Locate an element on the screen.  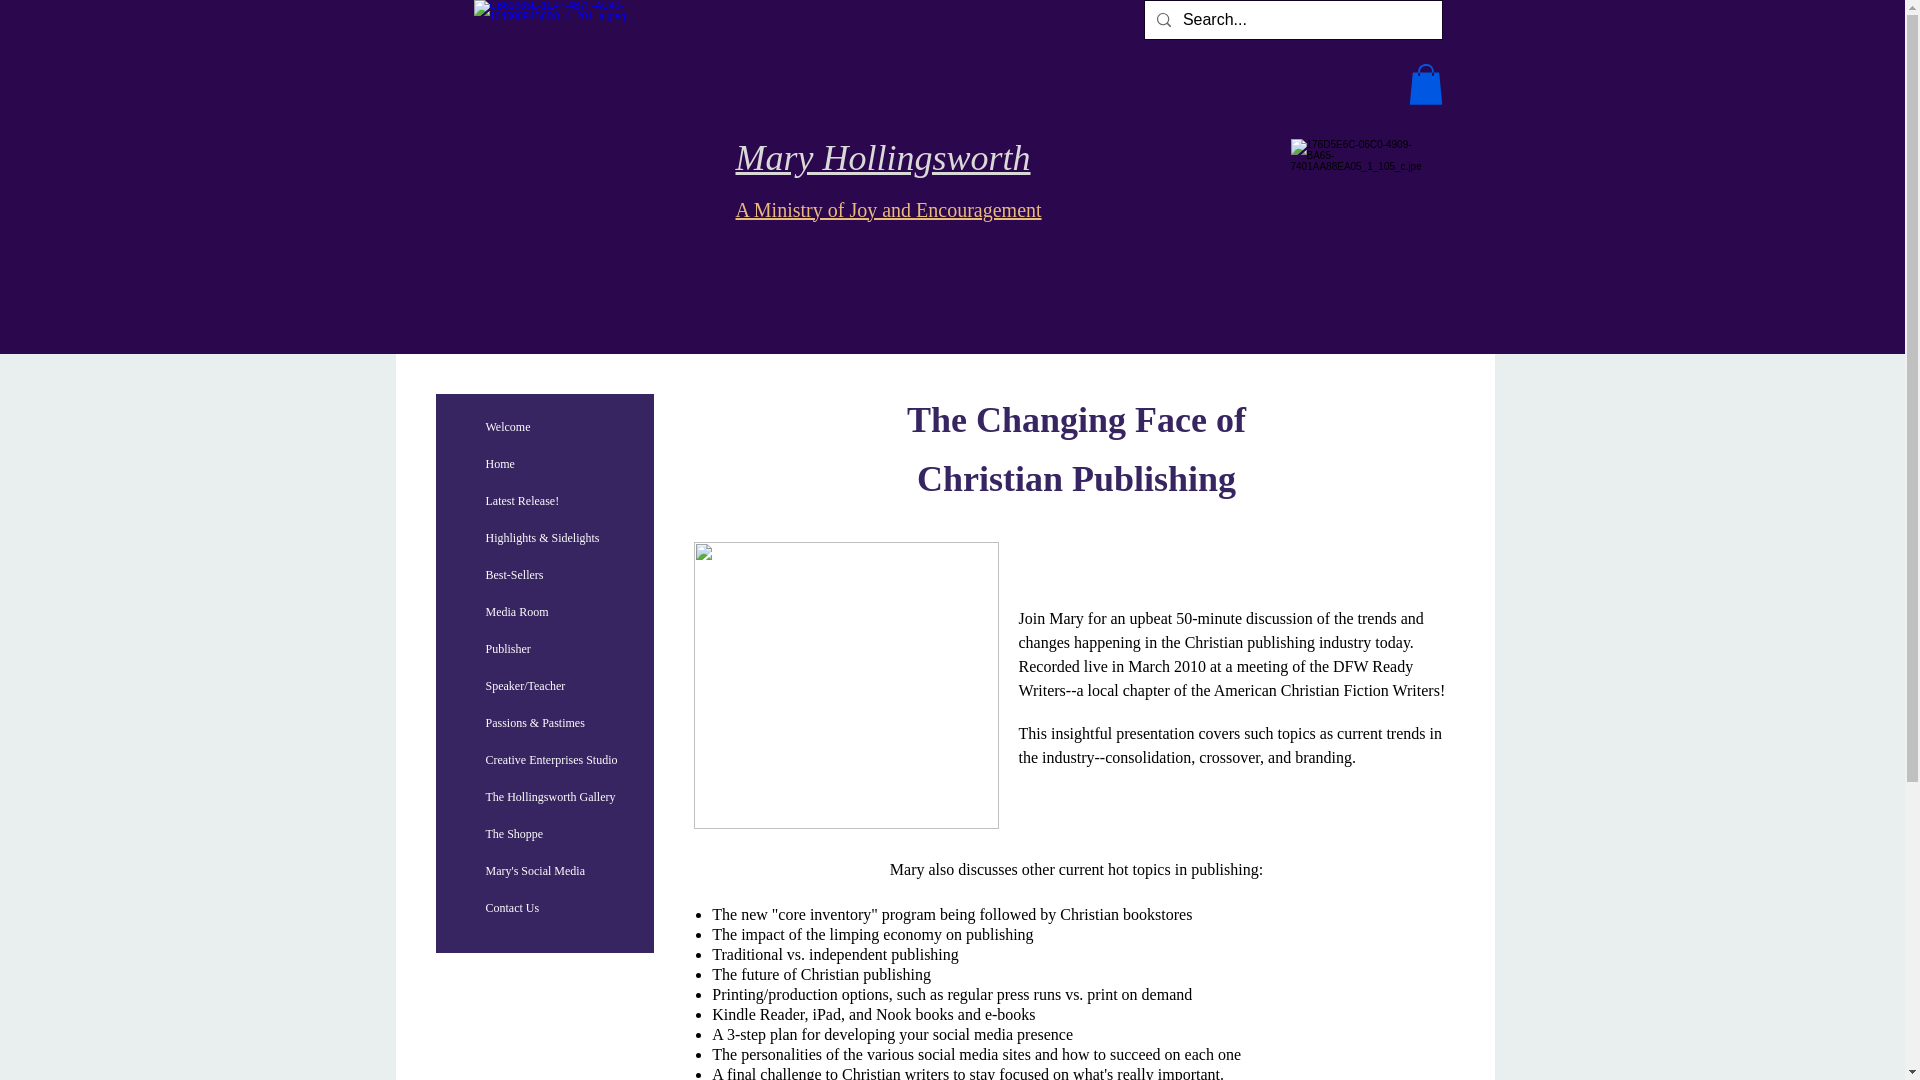
Latest Release! is located at coordinates (523, 500).